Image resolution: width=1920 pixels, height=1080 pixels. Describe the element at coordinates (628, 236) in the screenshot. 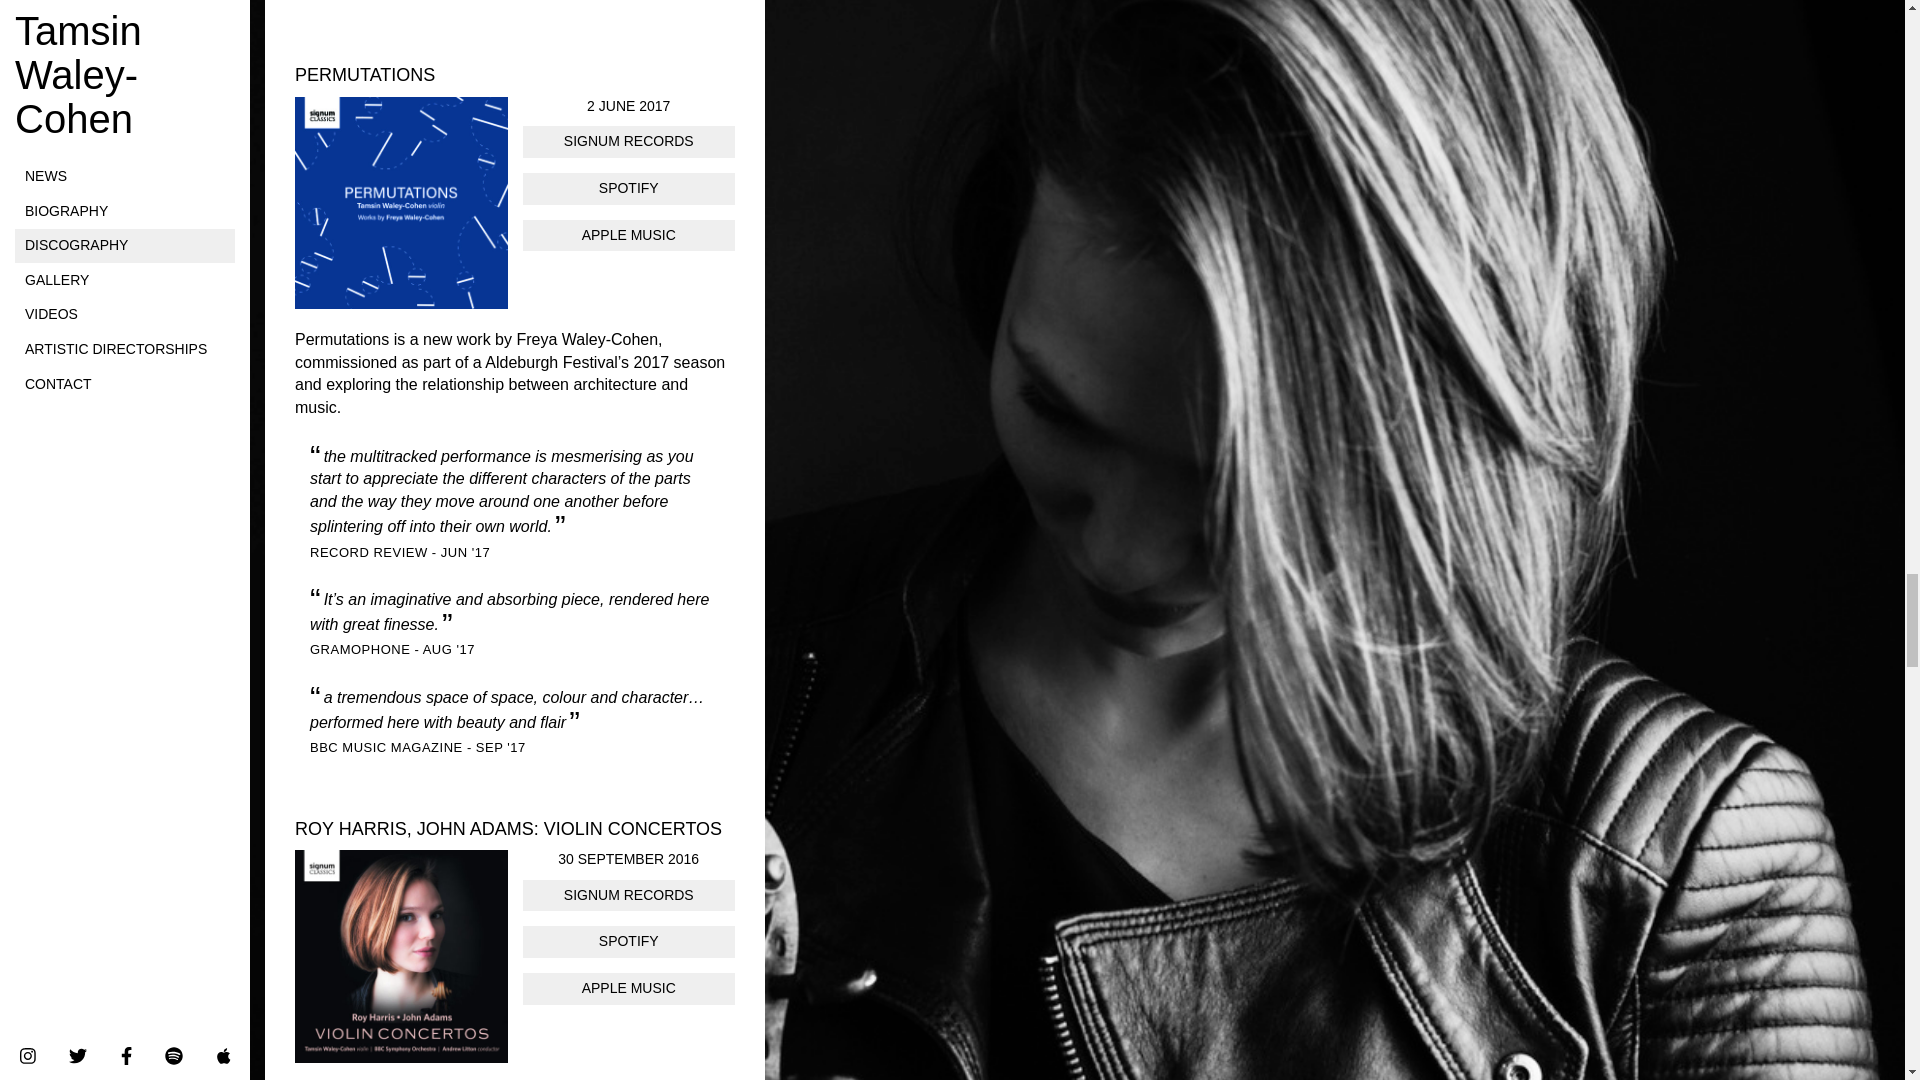

I see `APPLE MUSIC` at that location.